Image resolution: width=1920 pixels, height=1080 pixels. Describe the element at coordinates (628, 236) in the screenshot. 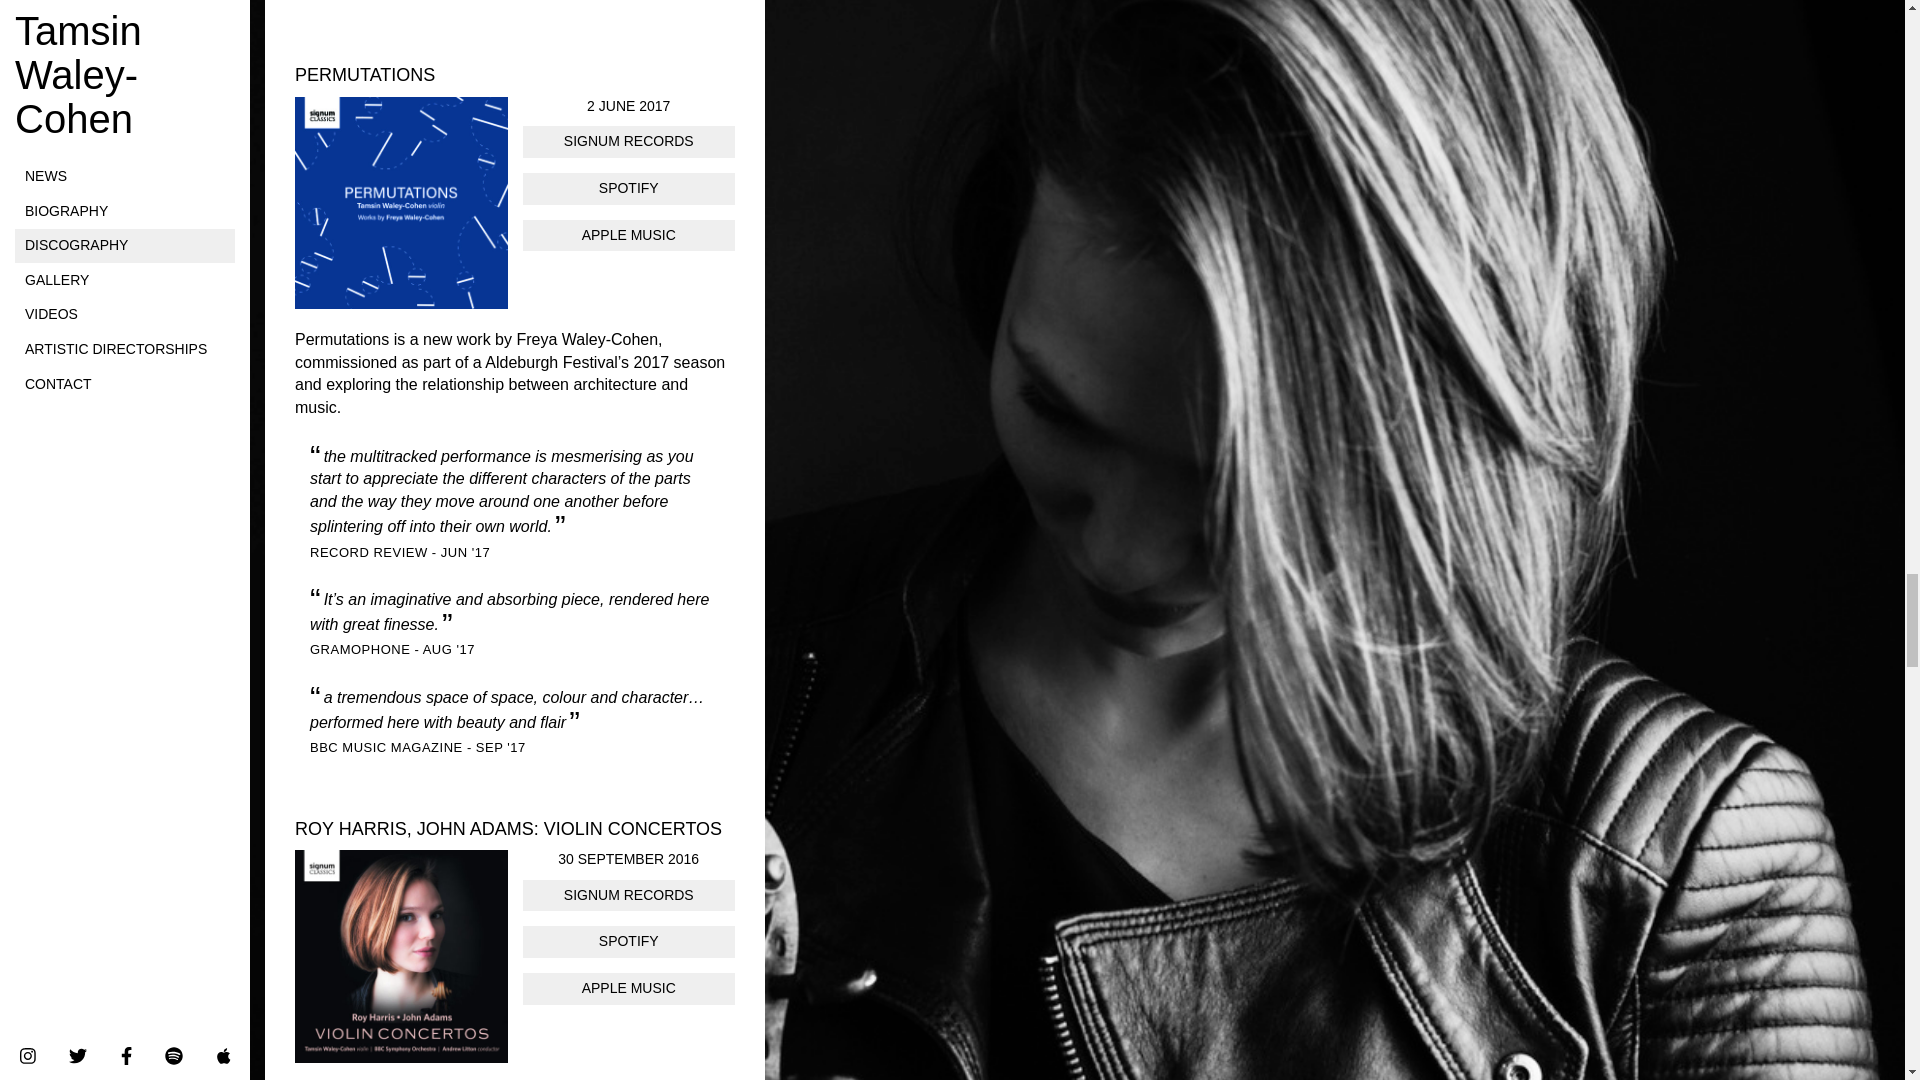

I see `APPLE MUSIC` at that location.